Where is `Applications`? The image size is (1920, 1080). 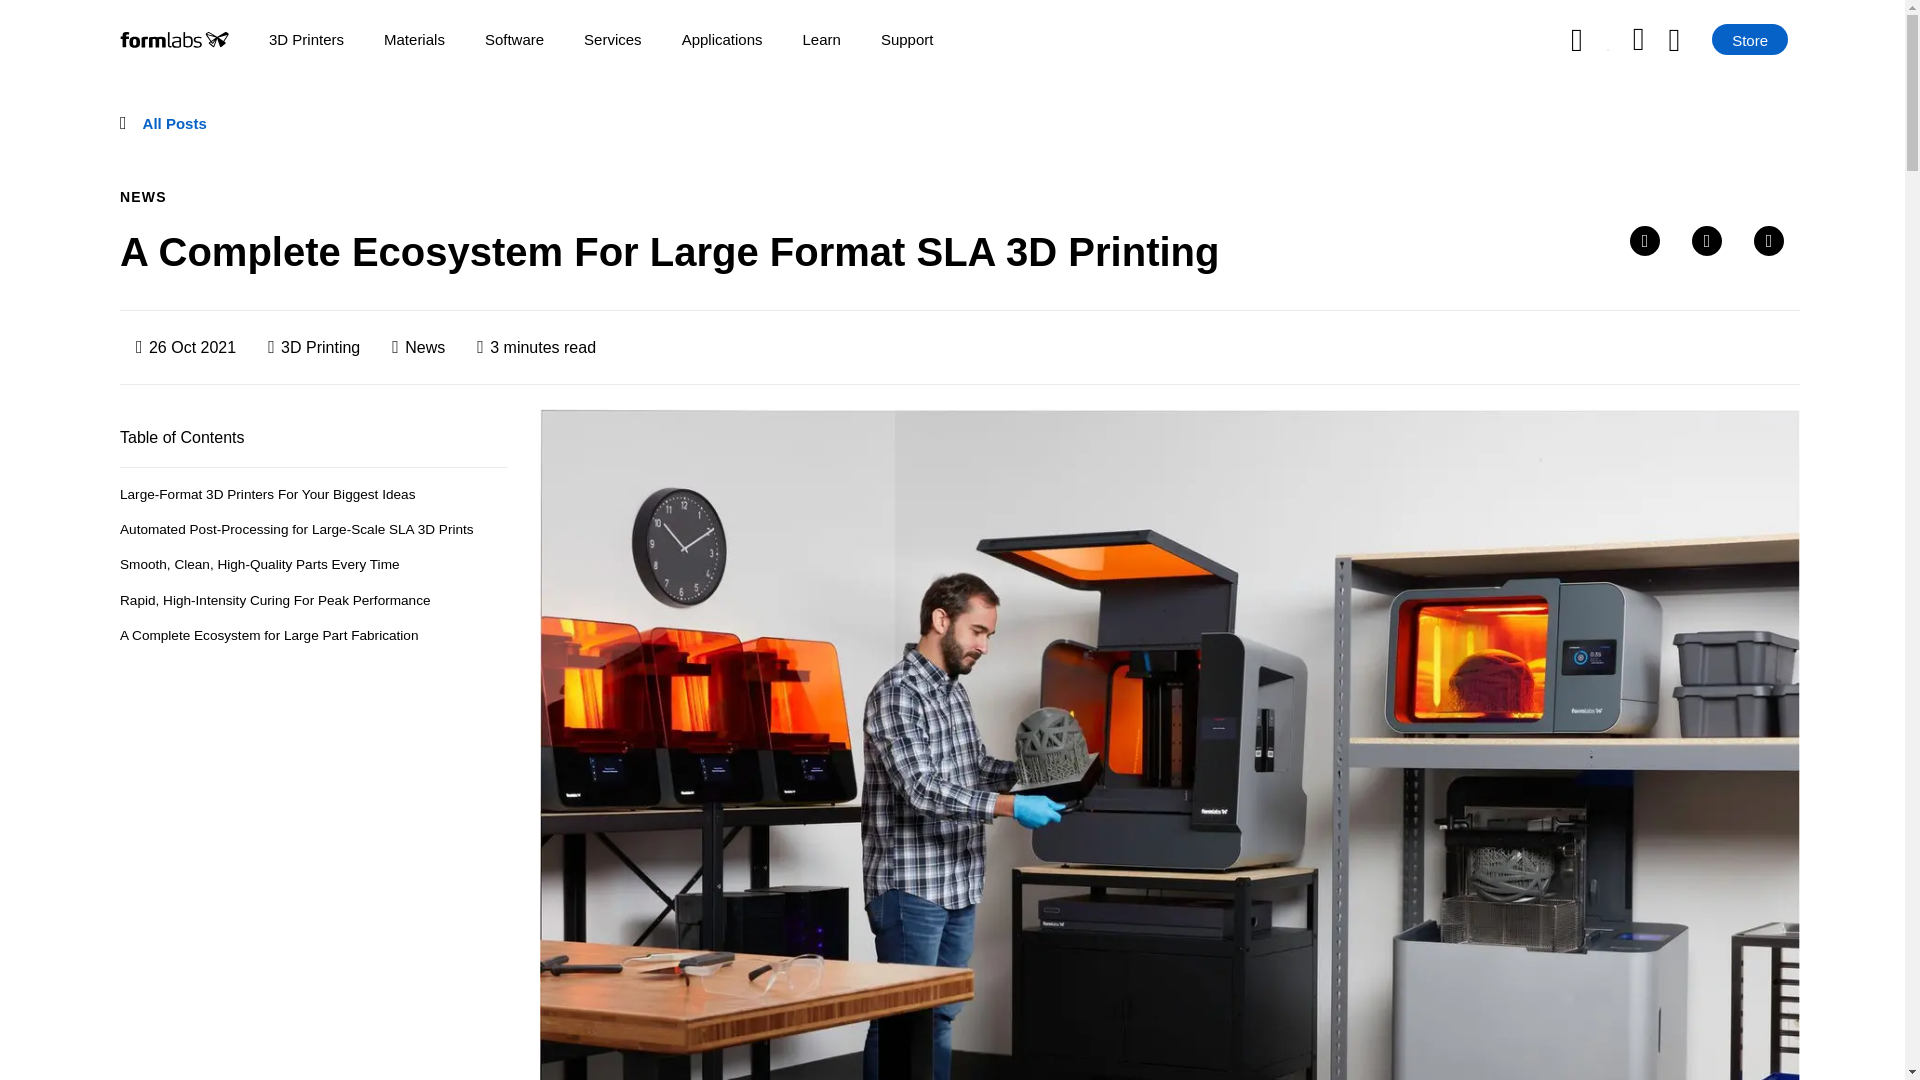 Applications is located at coordinates (722, 39).